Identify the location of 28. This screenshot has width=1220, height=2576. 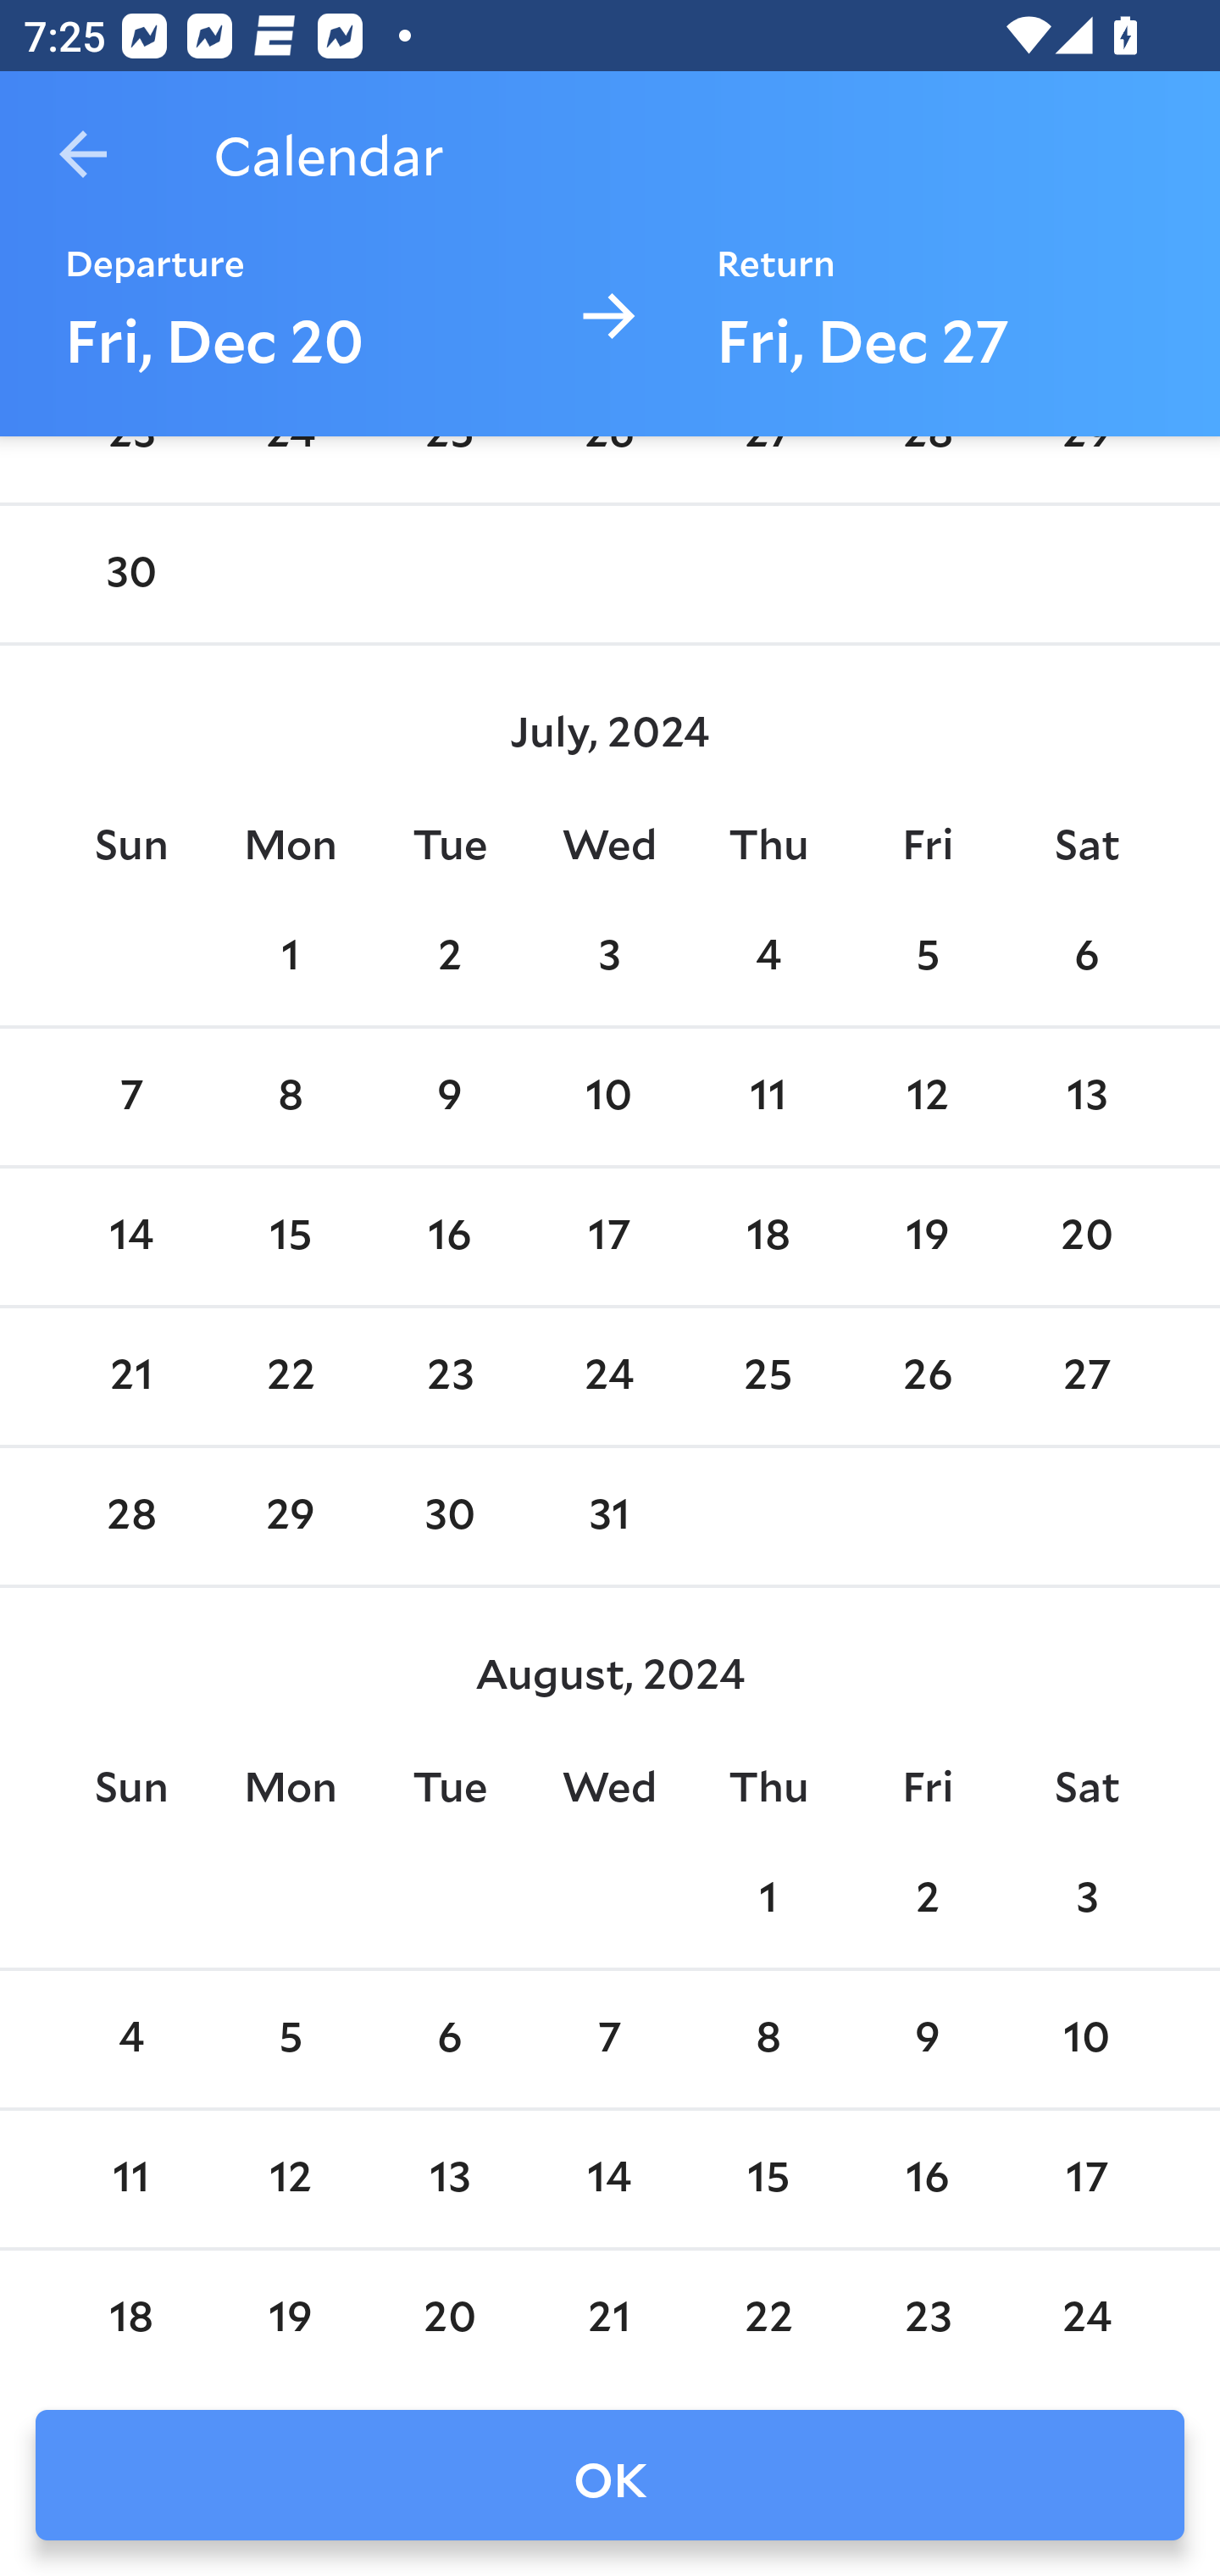
(130, 1517).